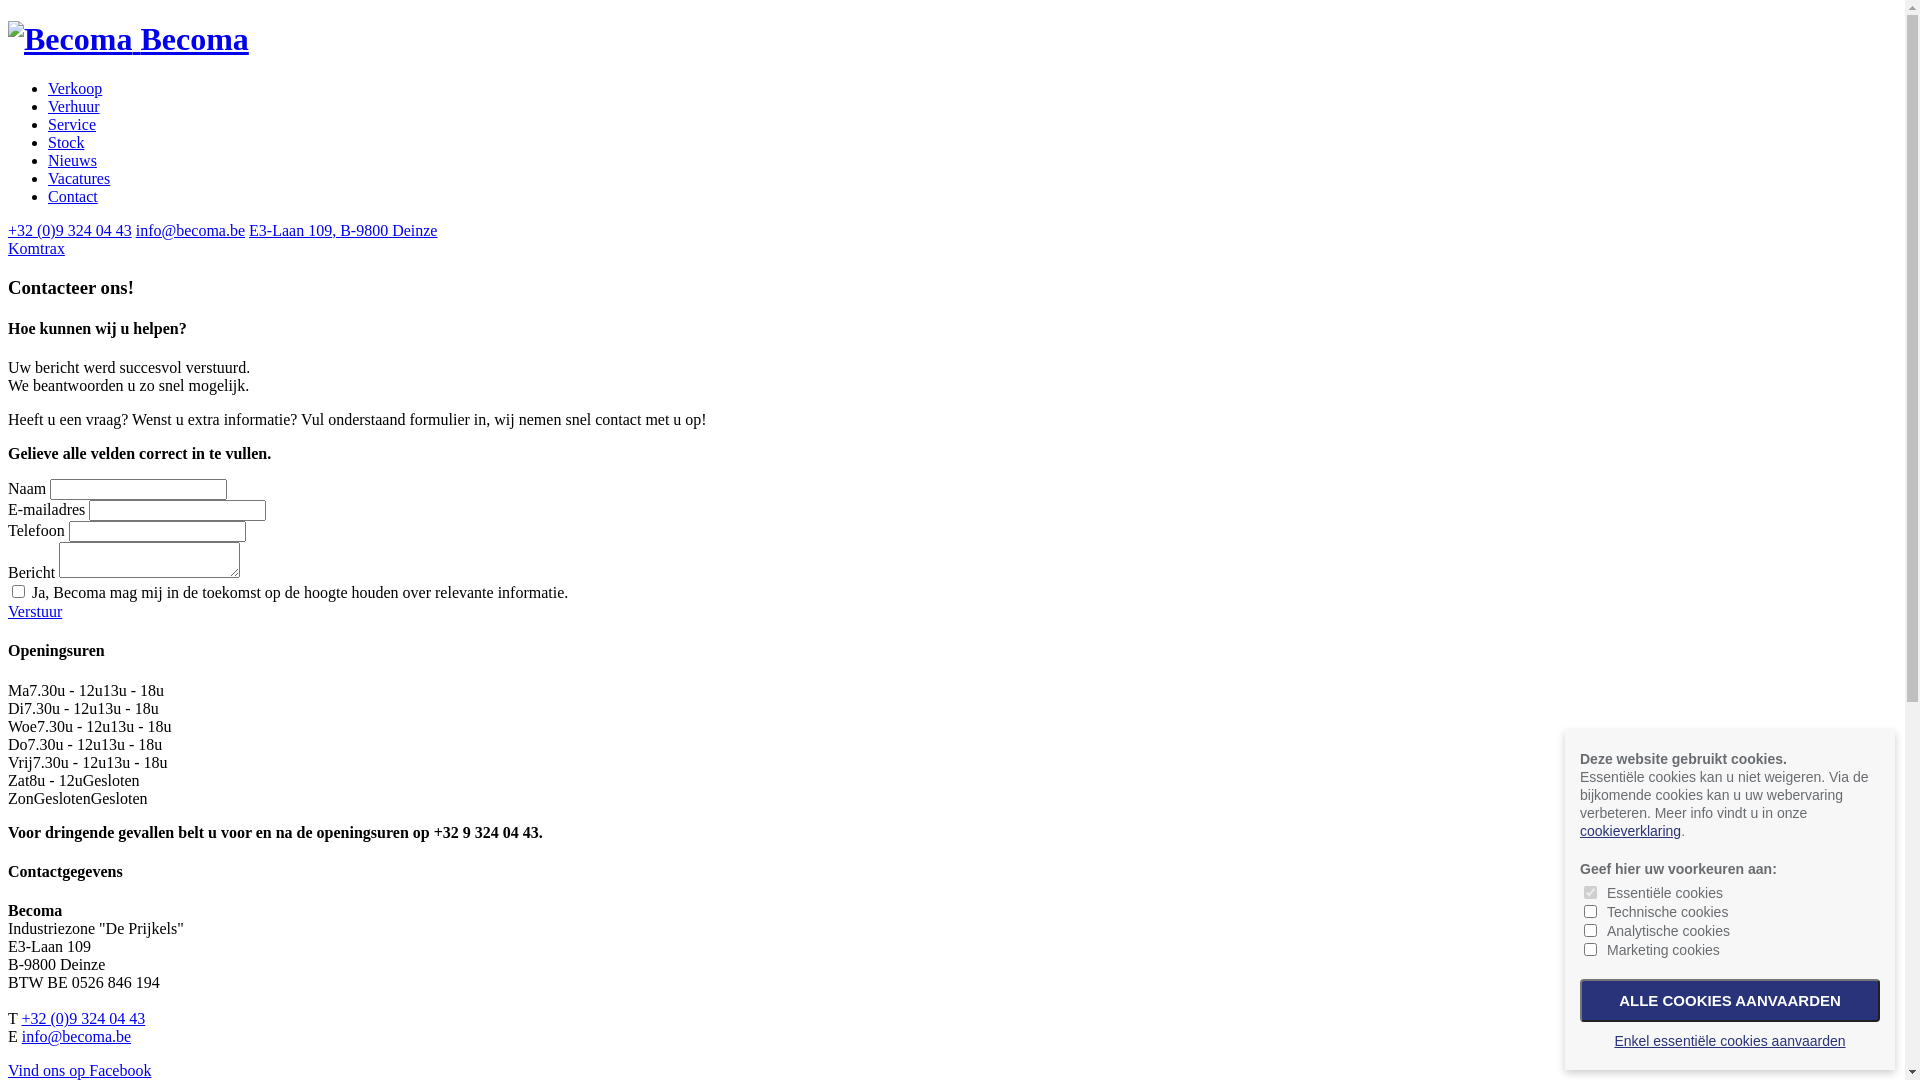 This screenshot has width=1920, height=1080. Describe the element at coordinates (66, 142) in the screenshot. I see `Stock` at that location.